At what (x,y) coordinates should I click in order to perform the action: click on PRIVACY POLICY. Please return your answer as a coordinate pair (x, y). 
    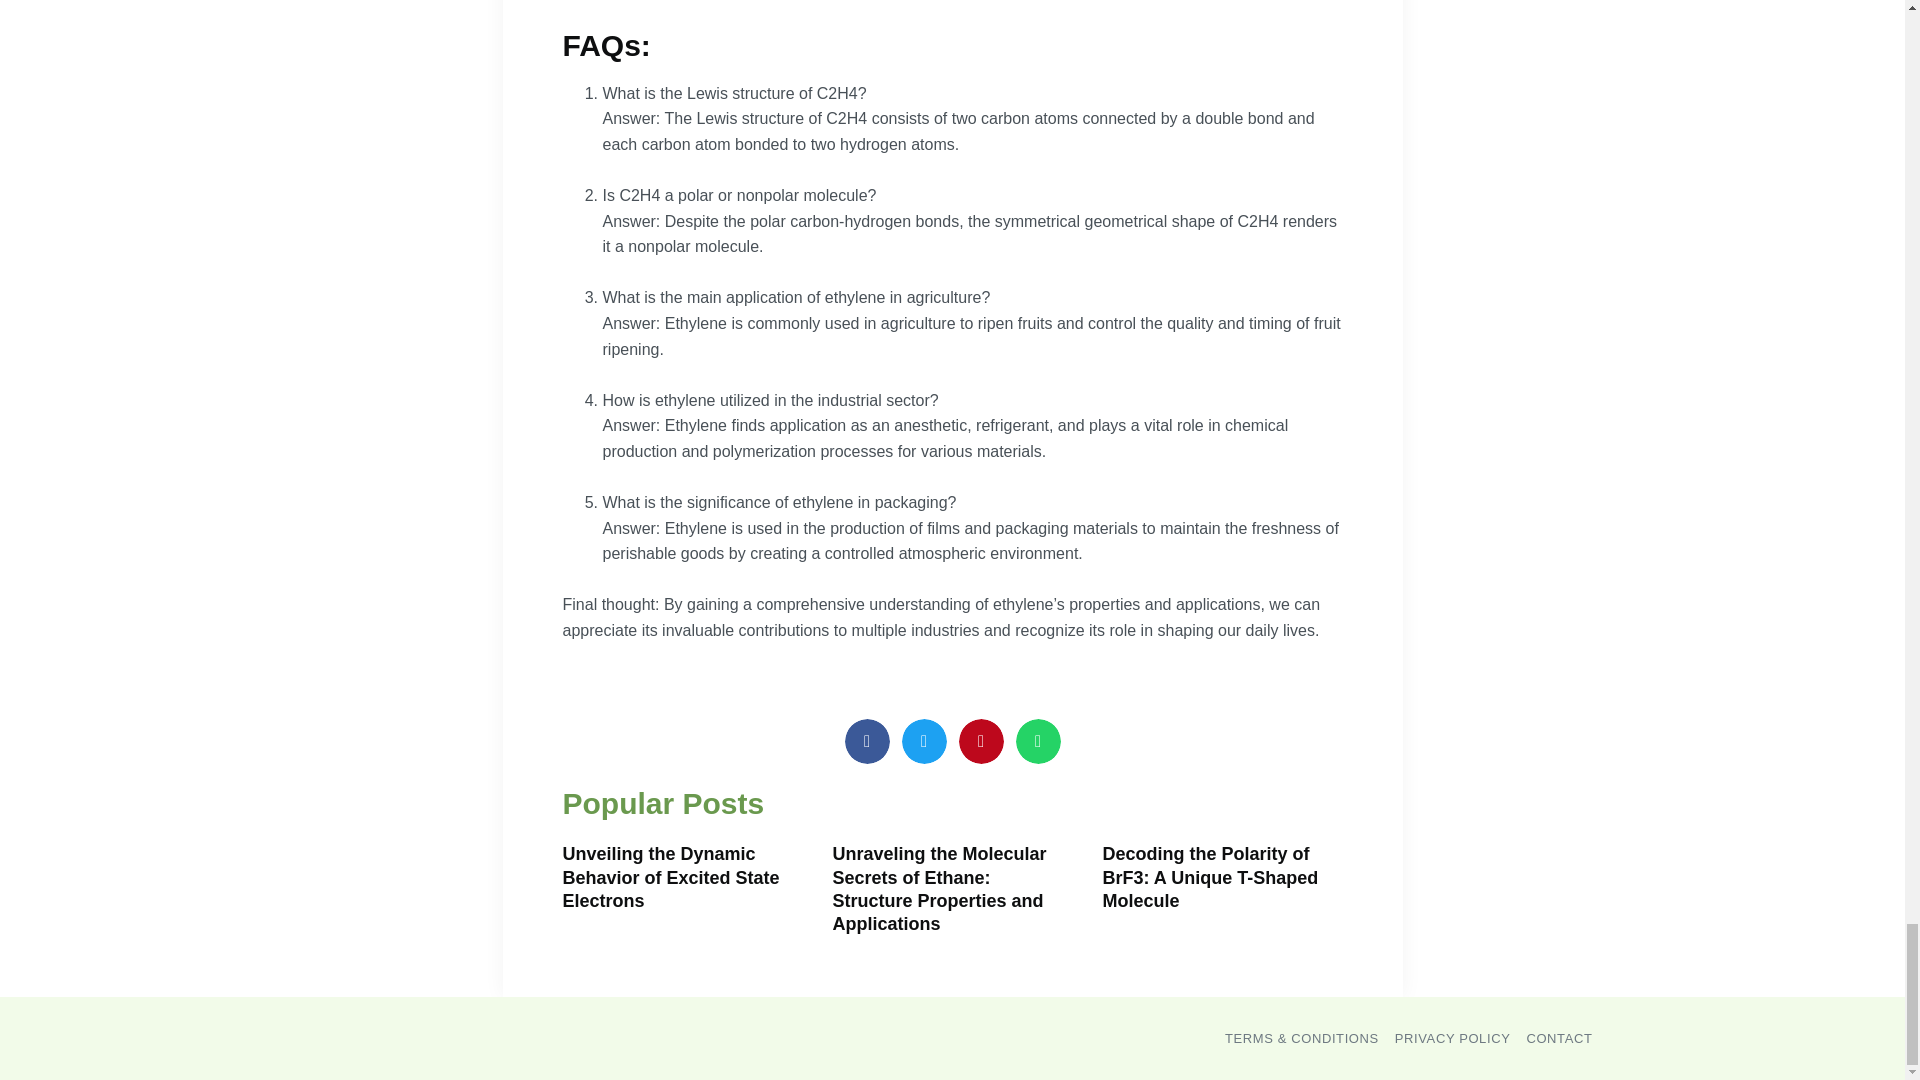
    Looking at the image, I should click on (1453, 1038).